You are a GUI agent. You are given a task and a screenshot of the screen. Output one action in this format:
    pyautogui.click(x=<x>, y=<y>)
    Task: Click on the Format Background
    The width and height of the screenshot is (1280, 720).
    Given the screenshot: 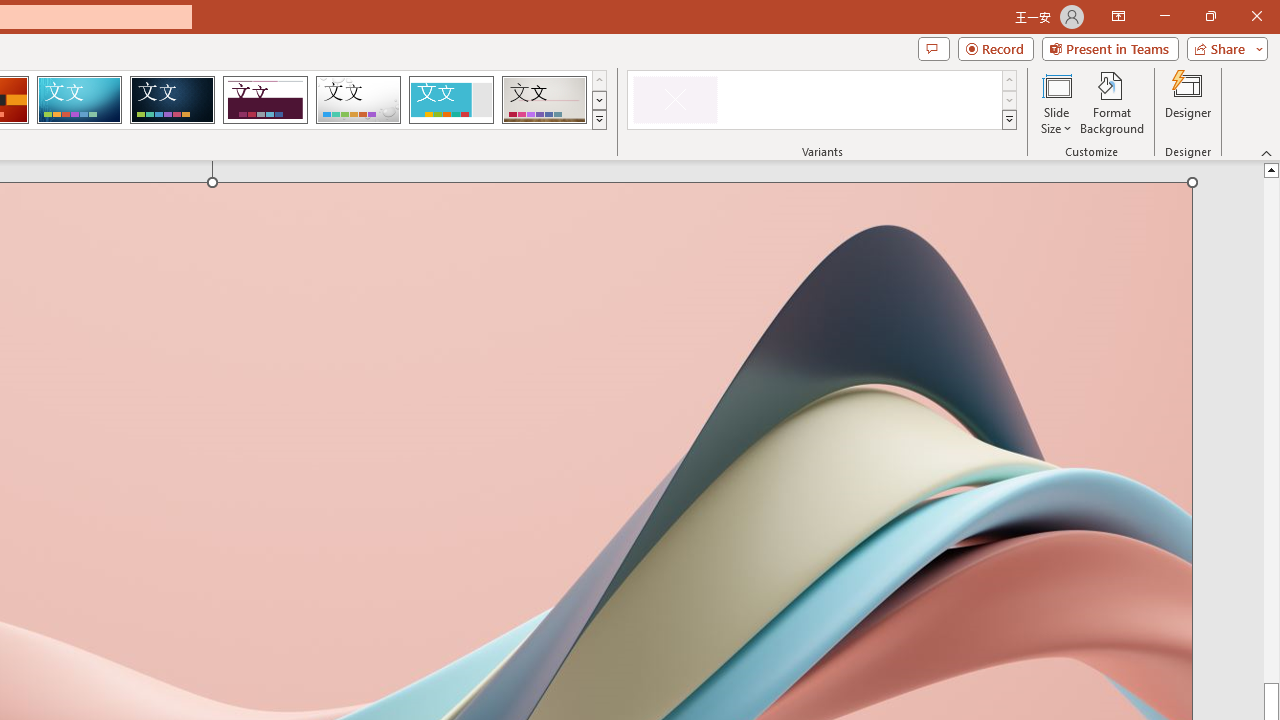 What is the action you would take?
    pyautogui.click(x=1112, y=102)
    